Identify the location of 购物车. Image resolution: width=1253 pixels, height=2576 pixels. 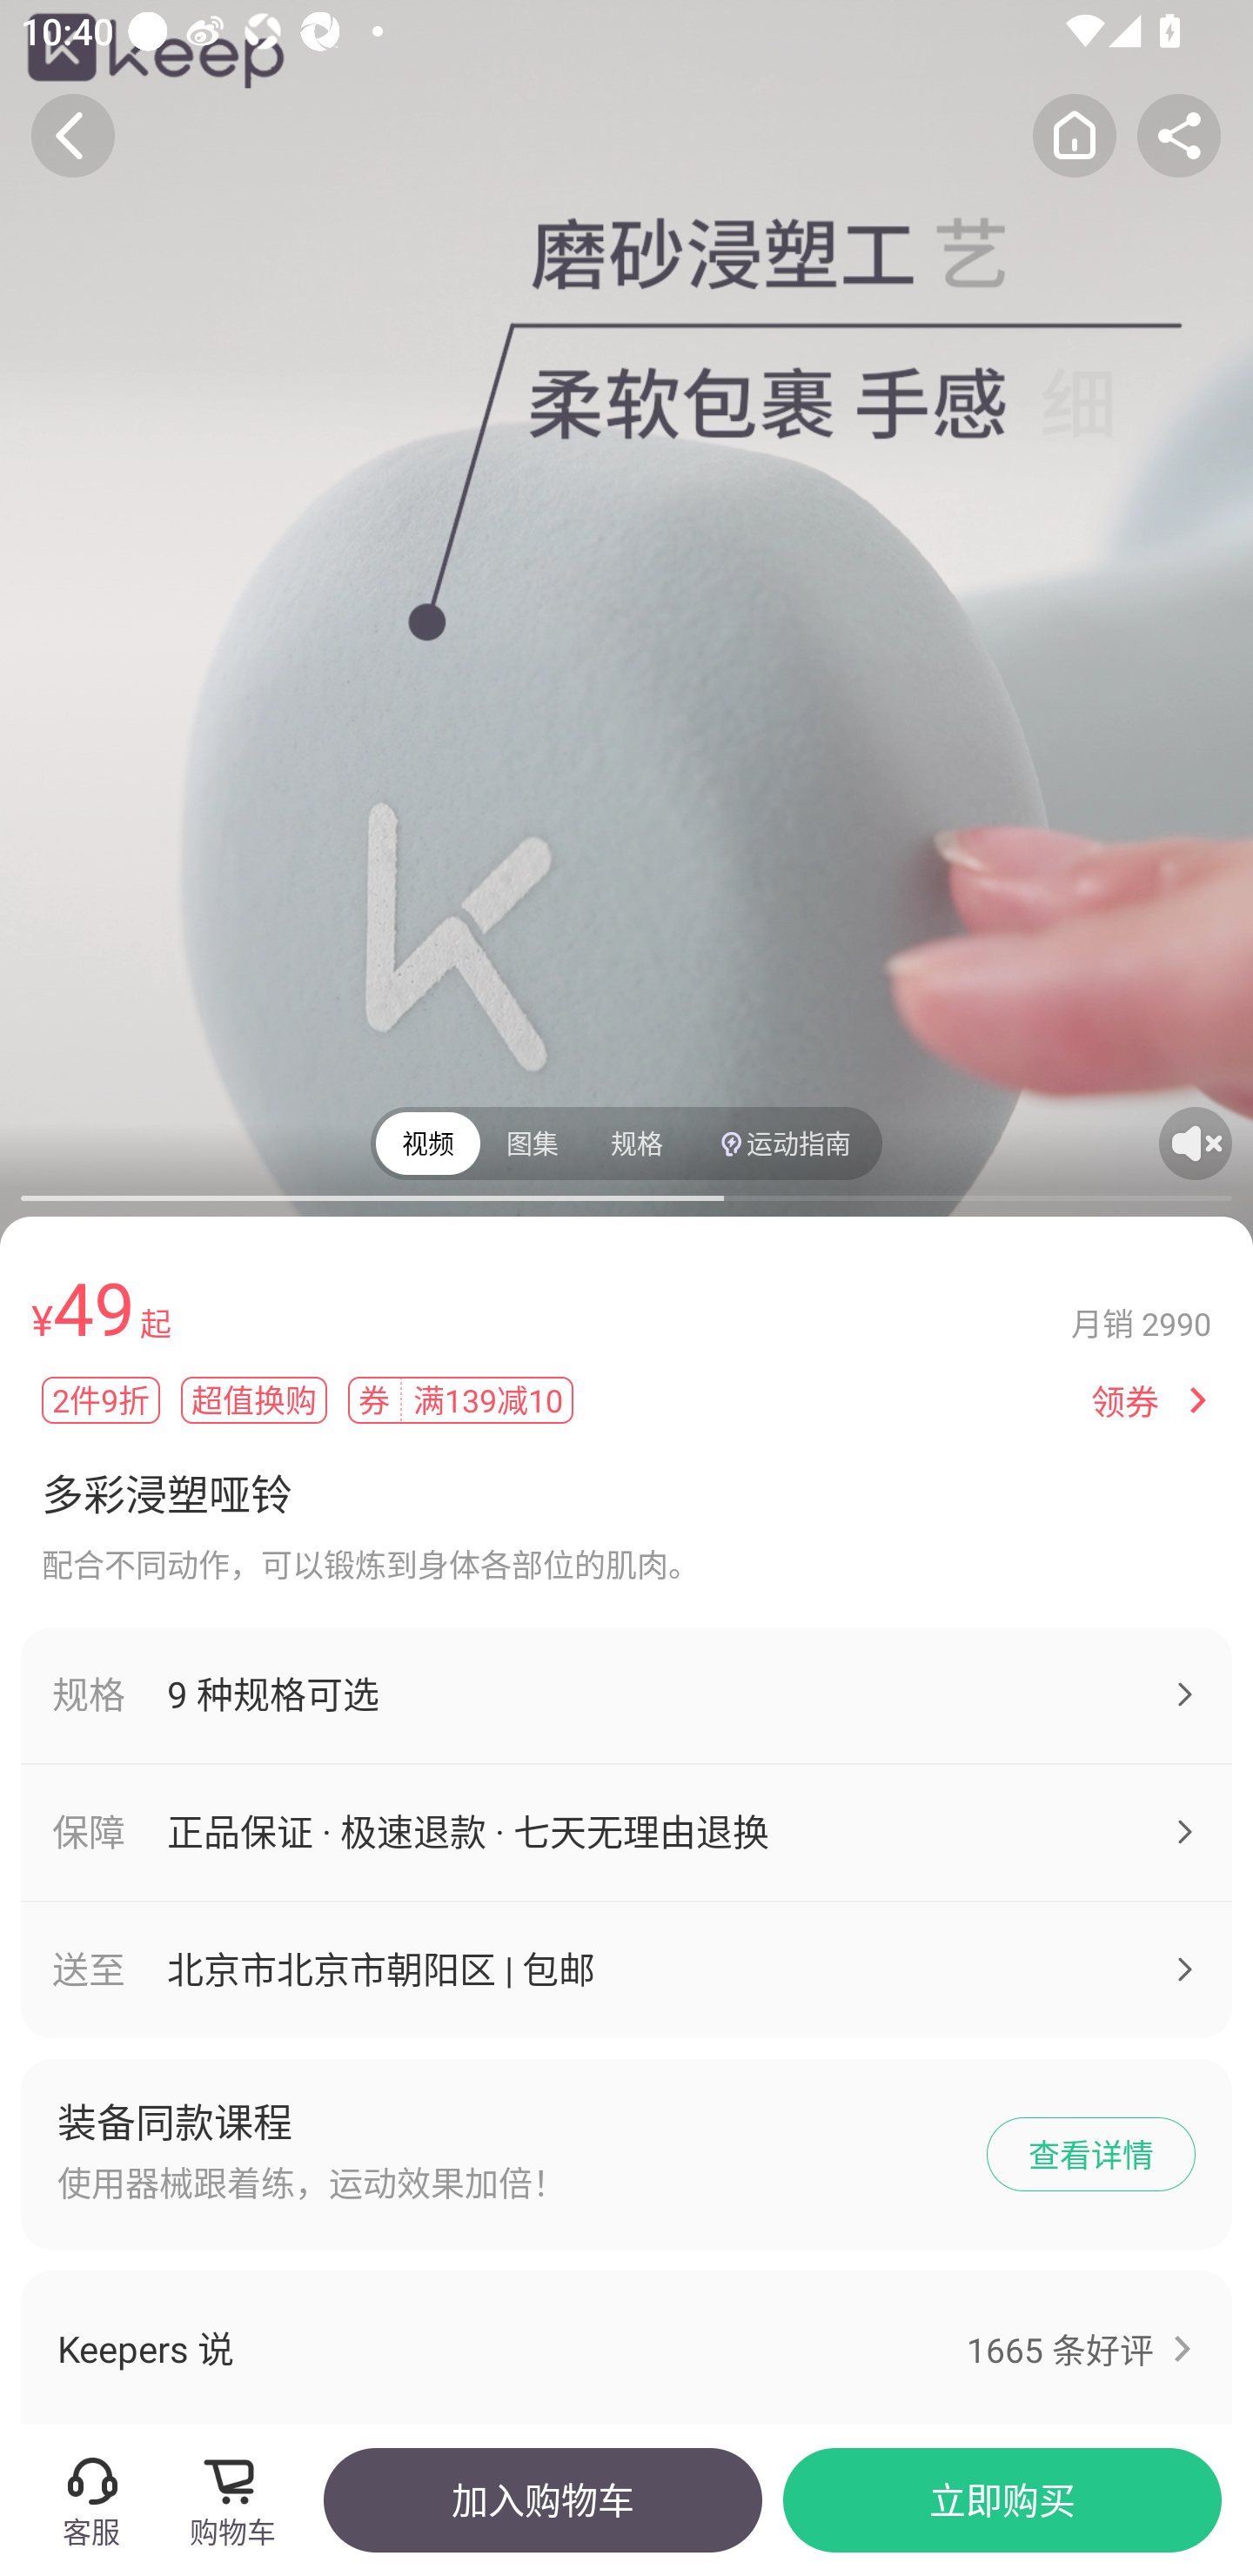
(242, 2499).